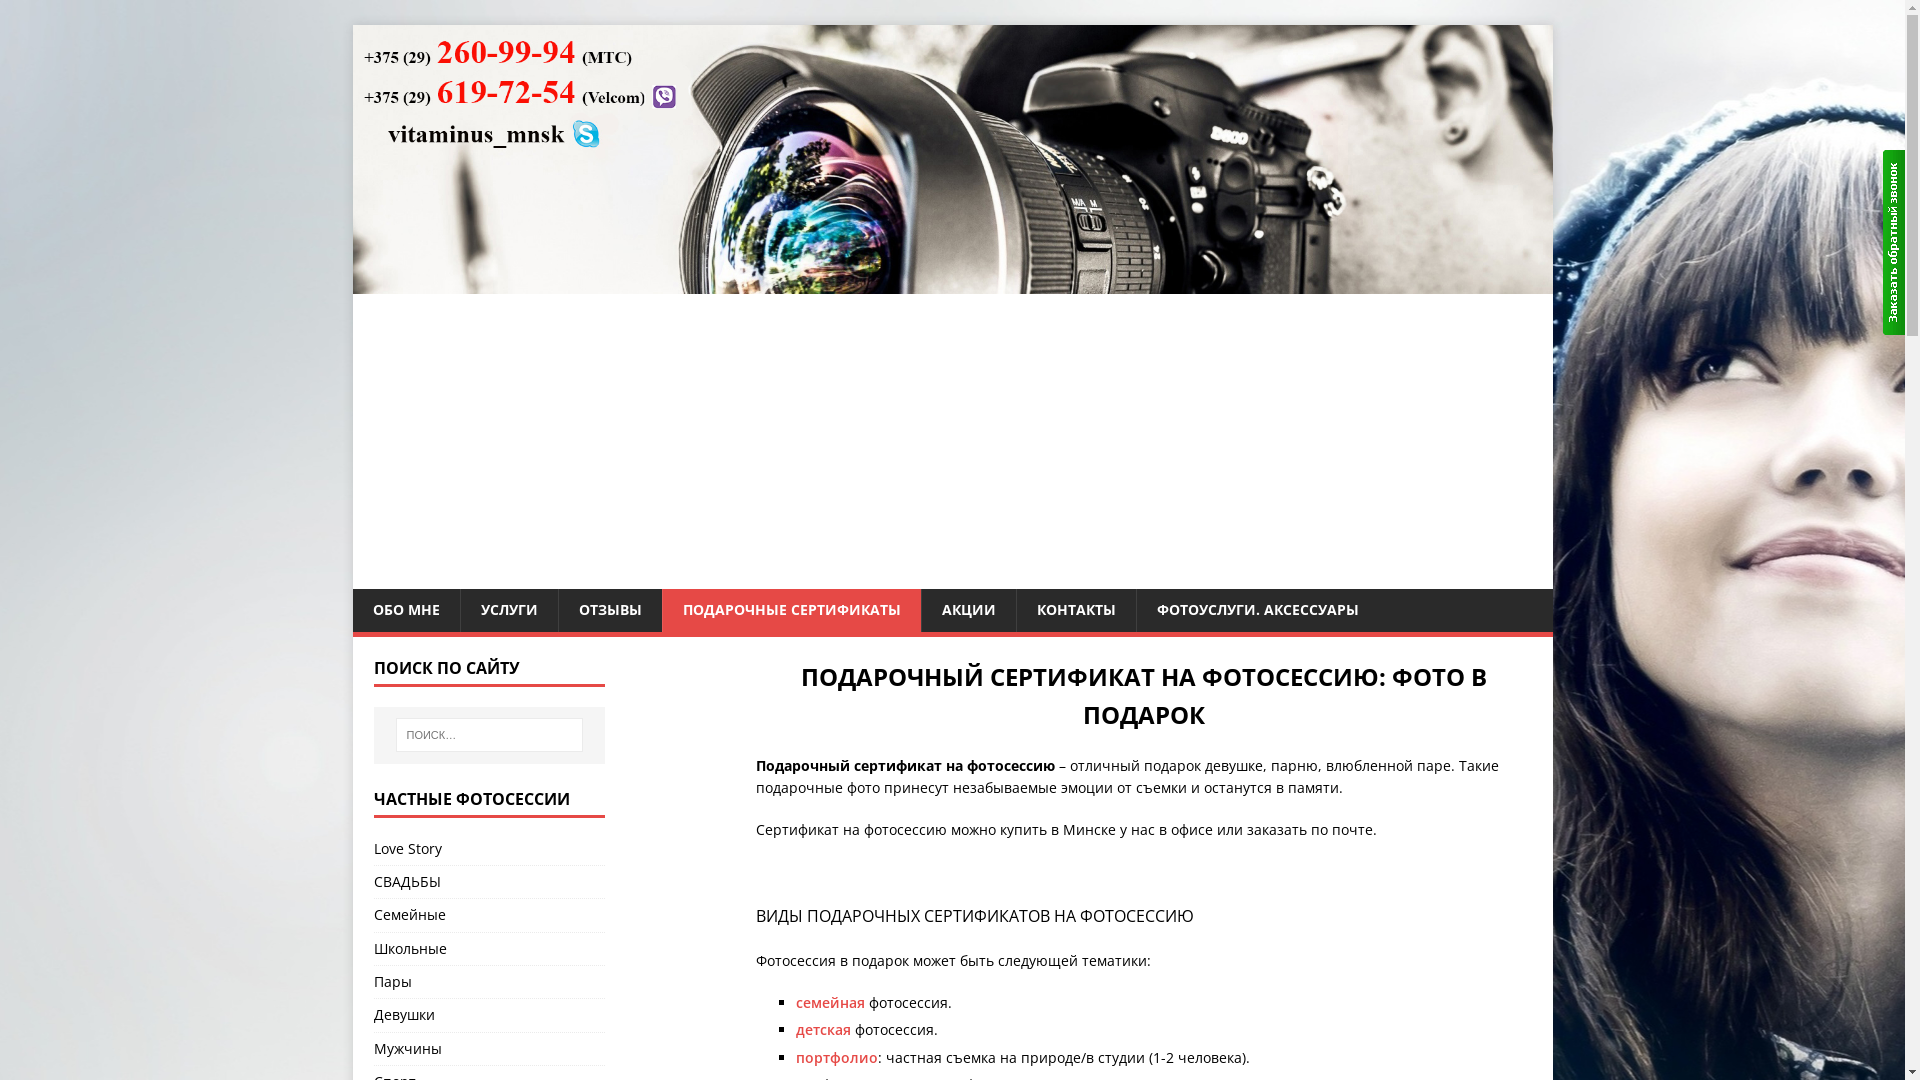  What do you see at coordinates (490, 852) in the screenshot?
I see `Love Story` at bounding box center [490, 852].